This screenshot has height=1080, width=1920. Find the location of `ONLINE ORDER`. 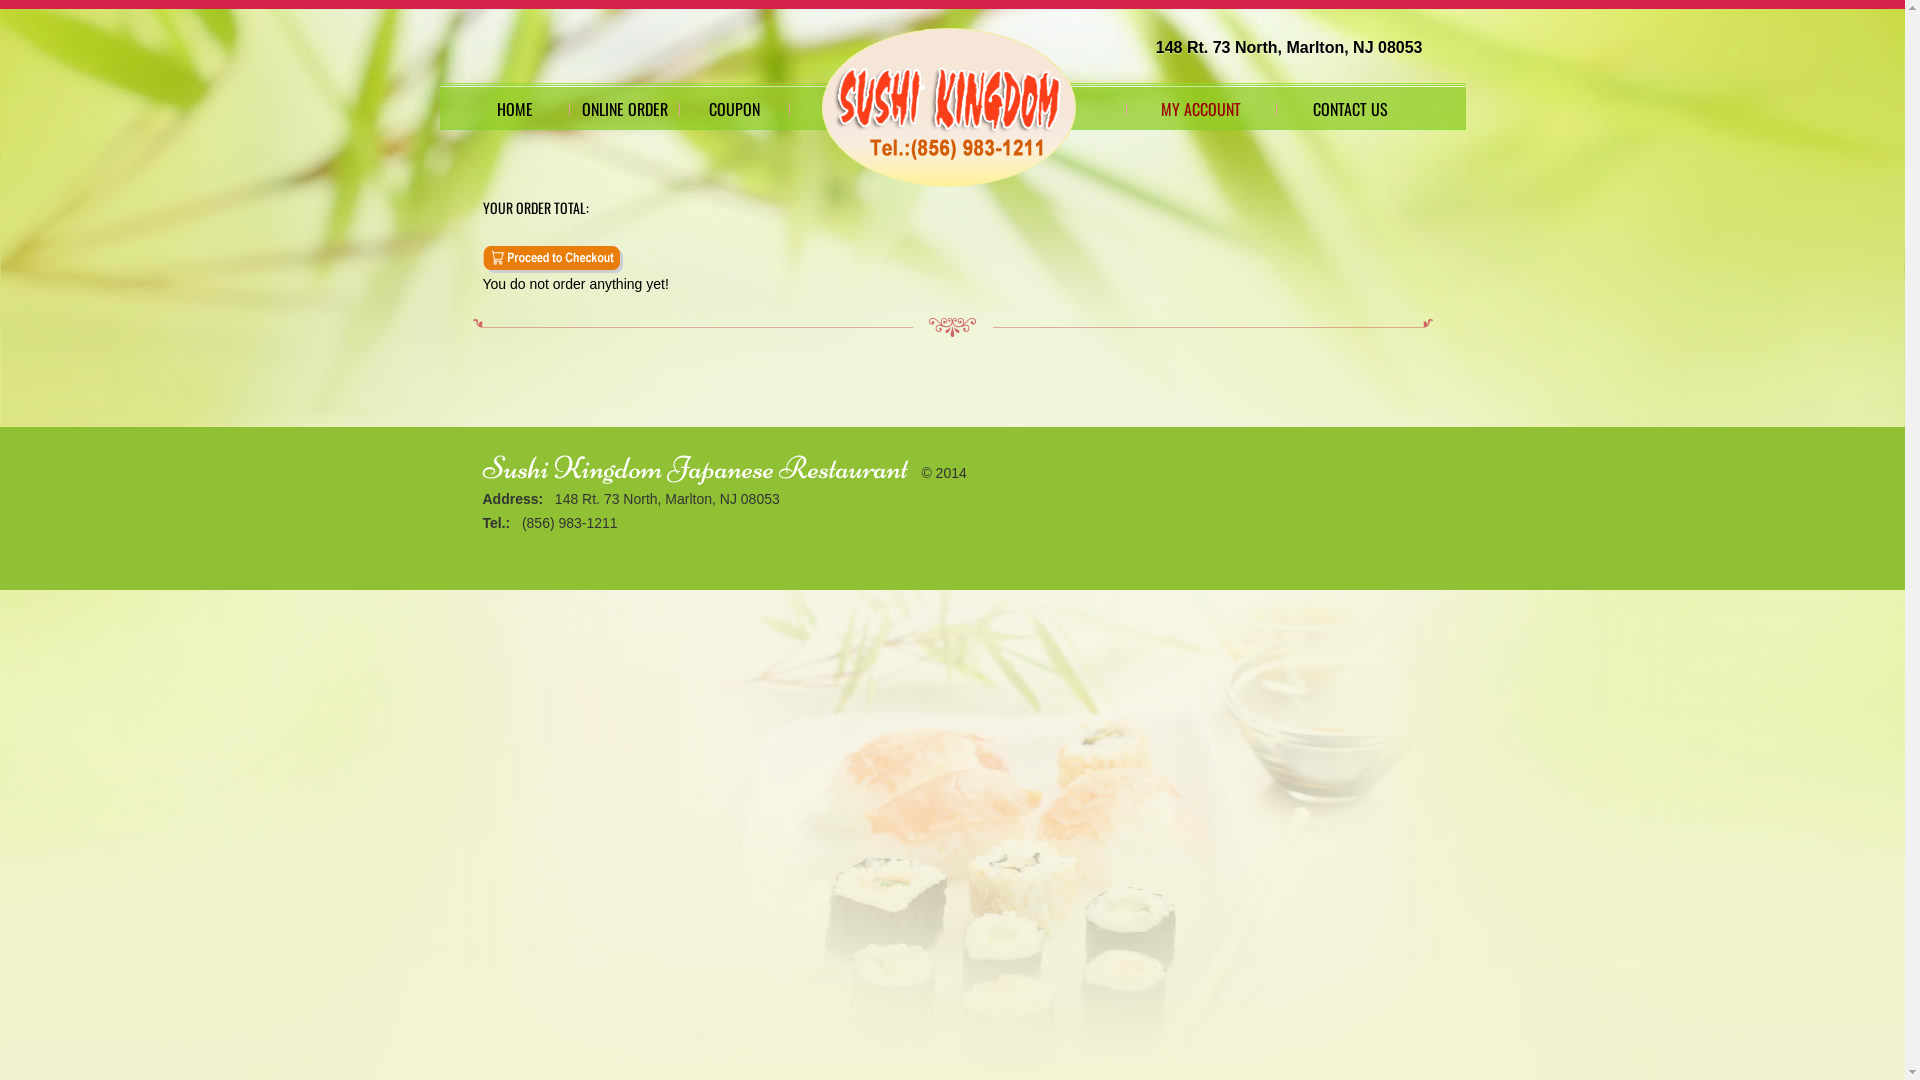

ONLINE ORDER is located at coordinates (625, 109).